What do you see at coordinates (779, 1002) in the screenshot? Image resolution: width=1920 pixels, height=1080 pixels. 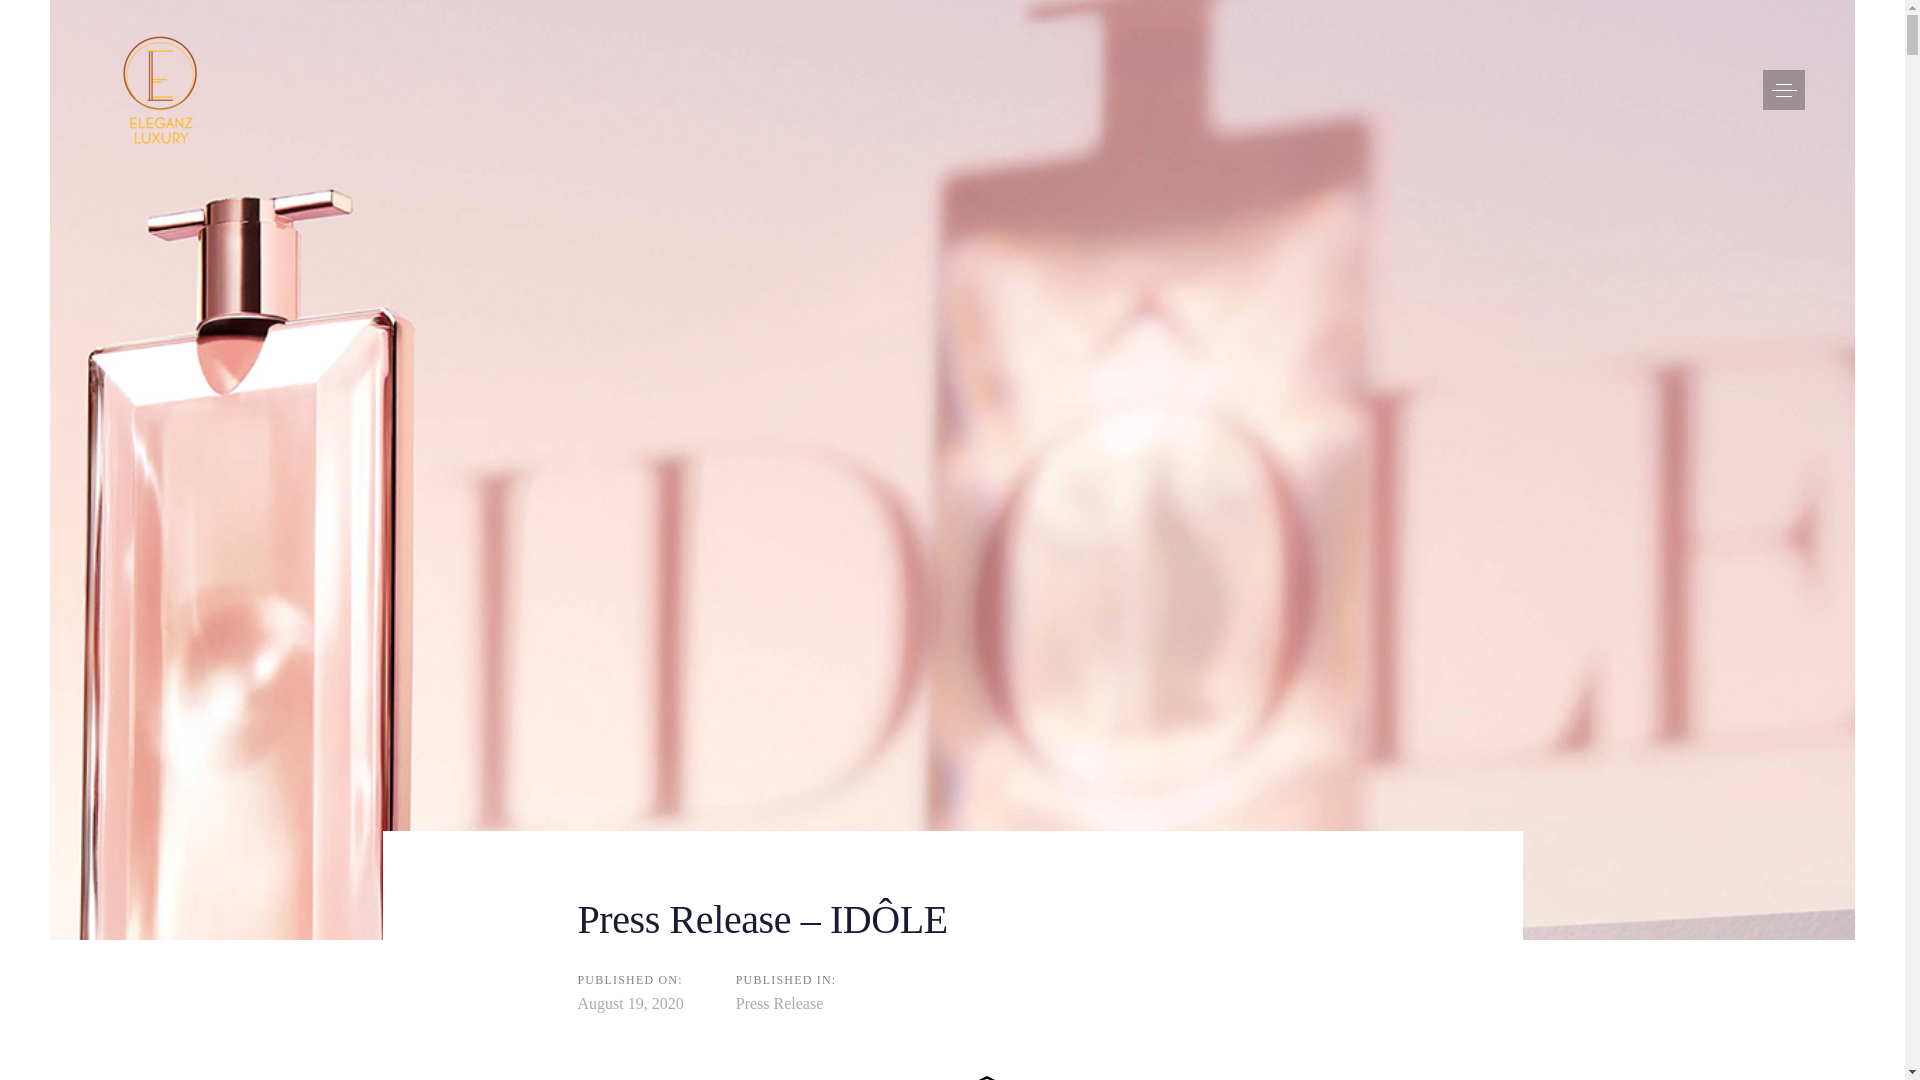 I see `Press Release` at bounding box center [779, 1002].